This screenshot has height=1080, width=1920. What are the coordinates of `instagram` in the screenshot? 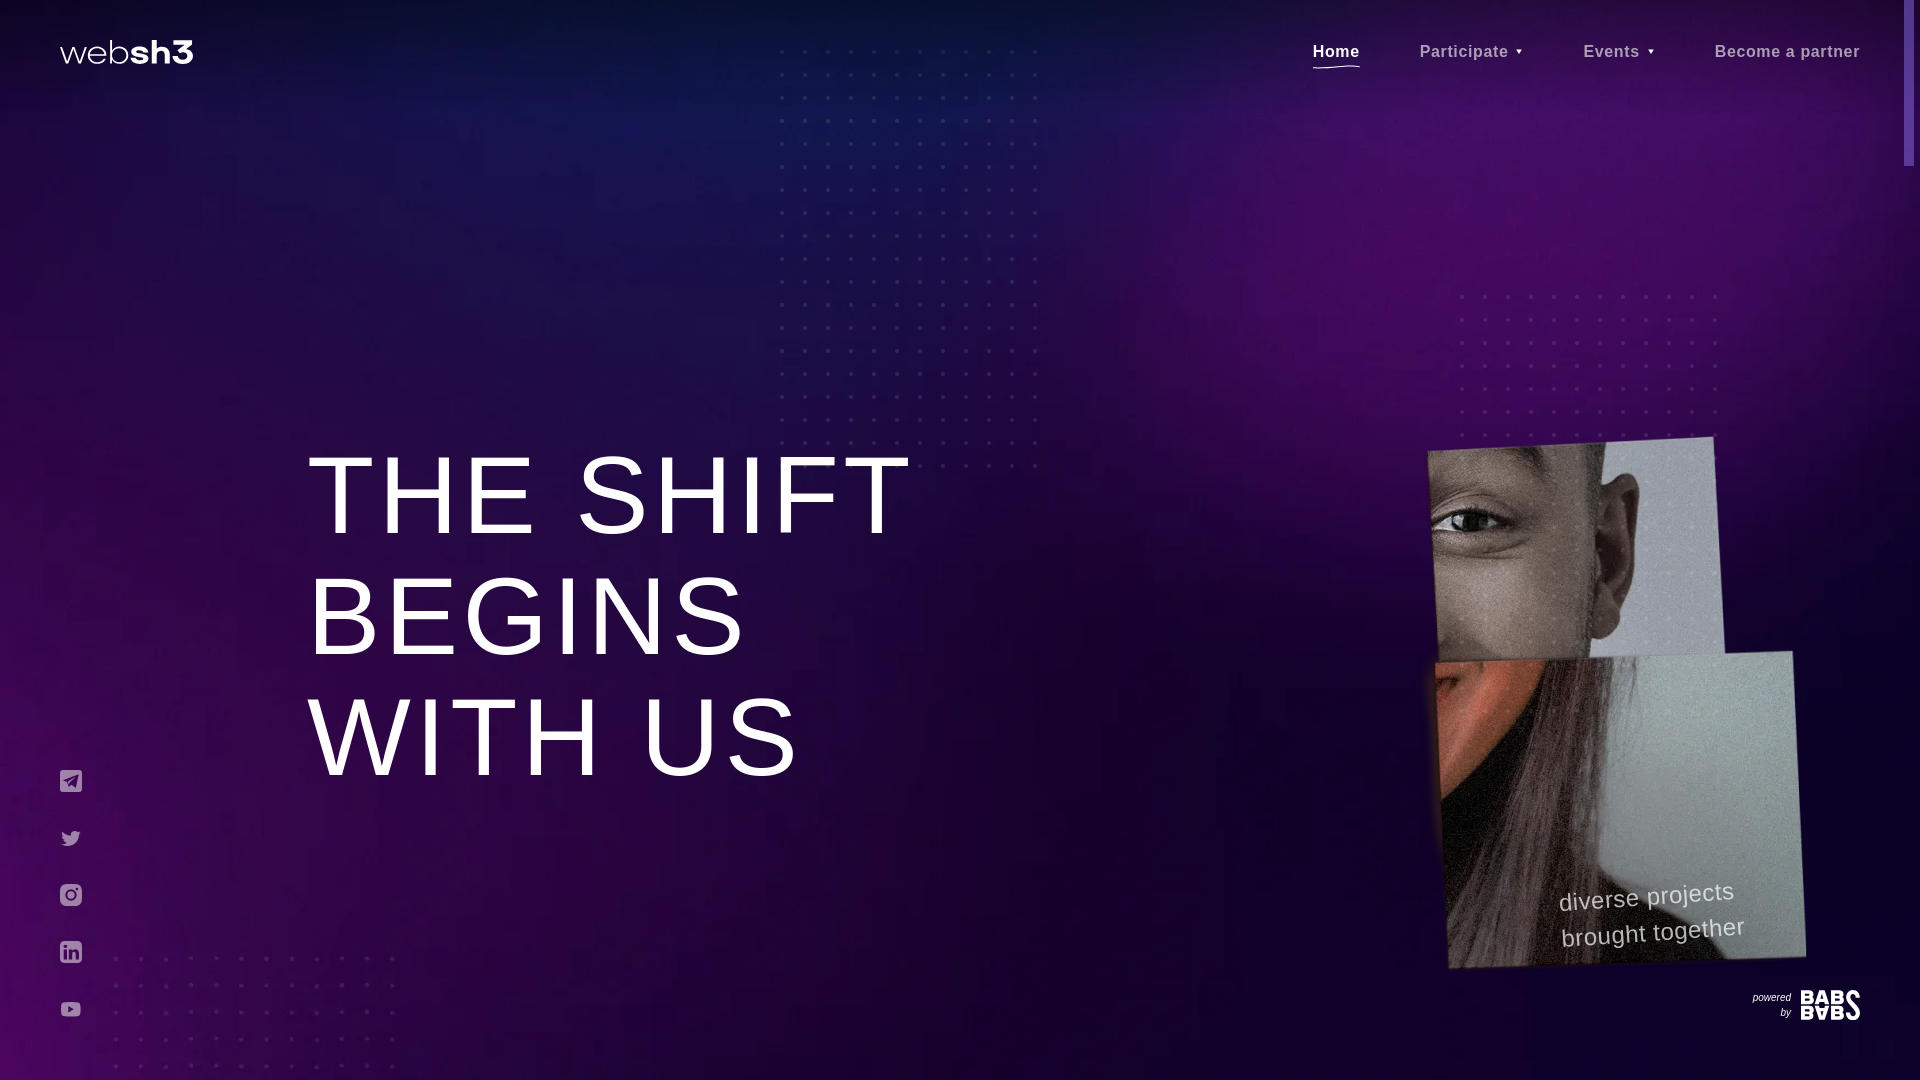 It's located at (70, 895).